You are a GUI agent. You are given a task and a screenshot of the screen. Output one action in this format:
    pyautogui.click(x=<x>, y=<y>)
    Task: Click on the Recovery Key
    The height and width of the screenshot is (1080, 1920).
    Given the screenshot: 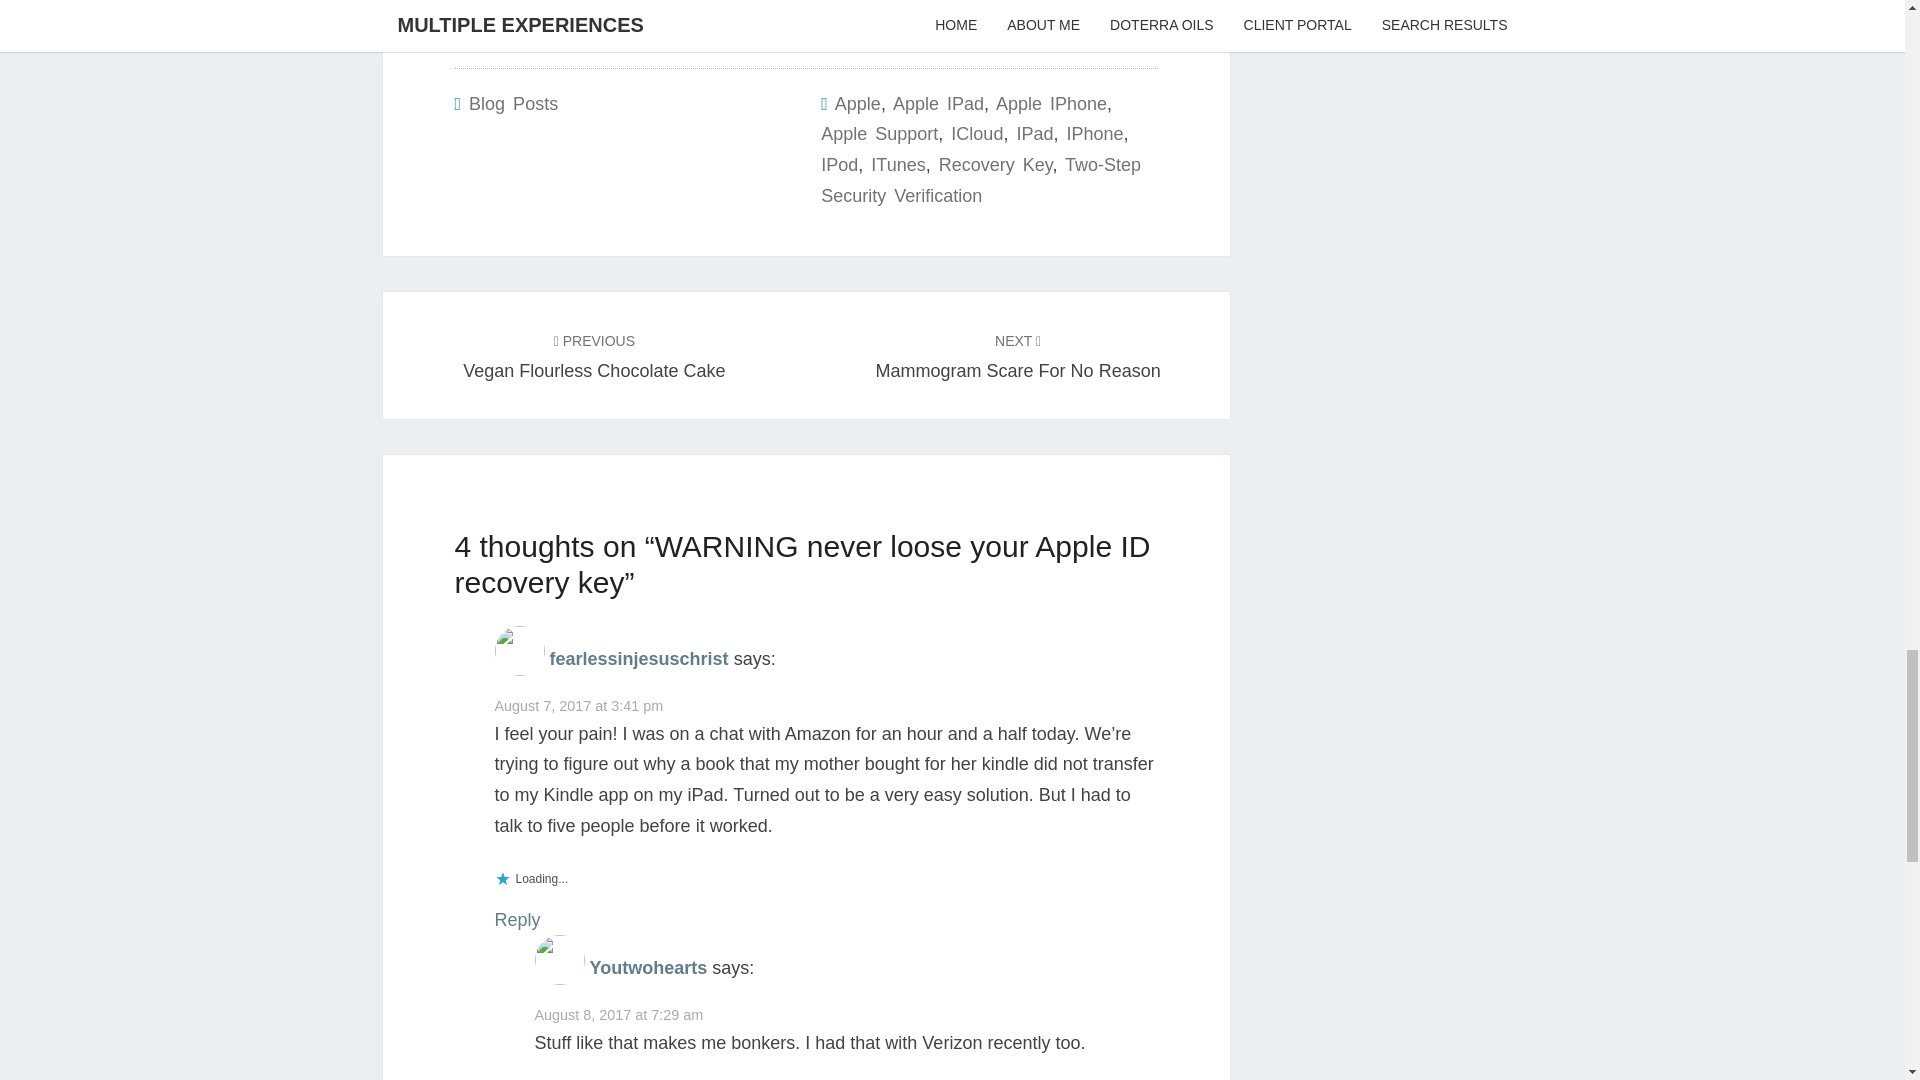 What is the action you would take?
    pyautogui.click(x=938, y=104)
    